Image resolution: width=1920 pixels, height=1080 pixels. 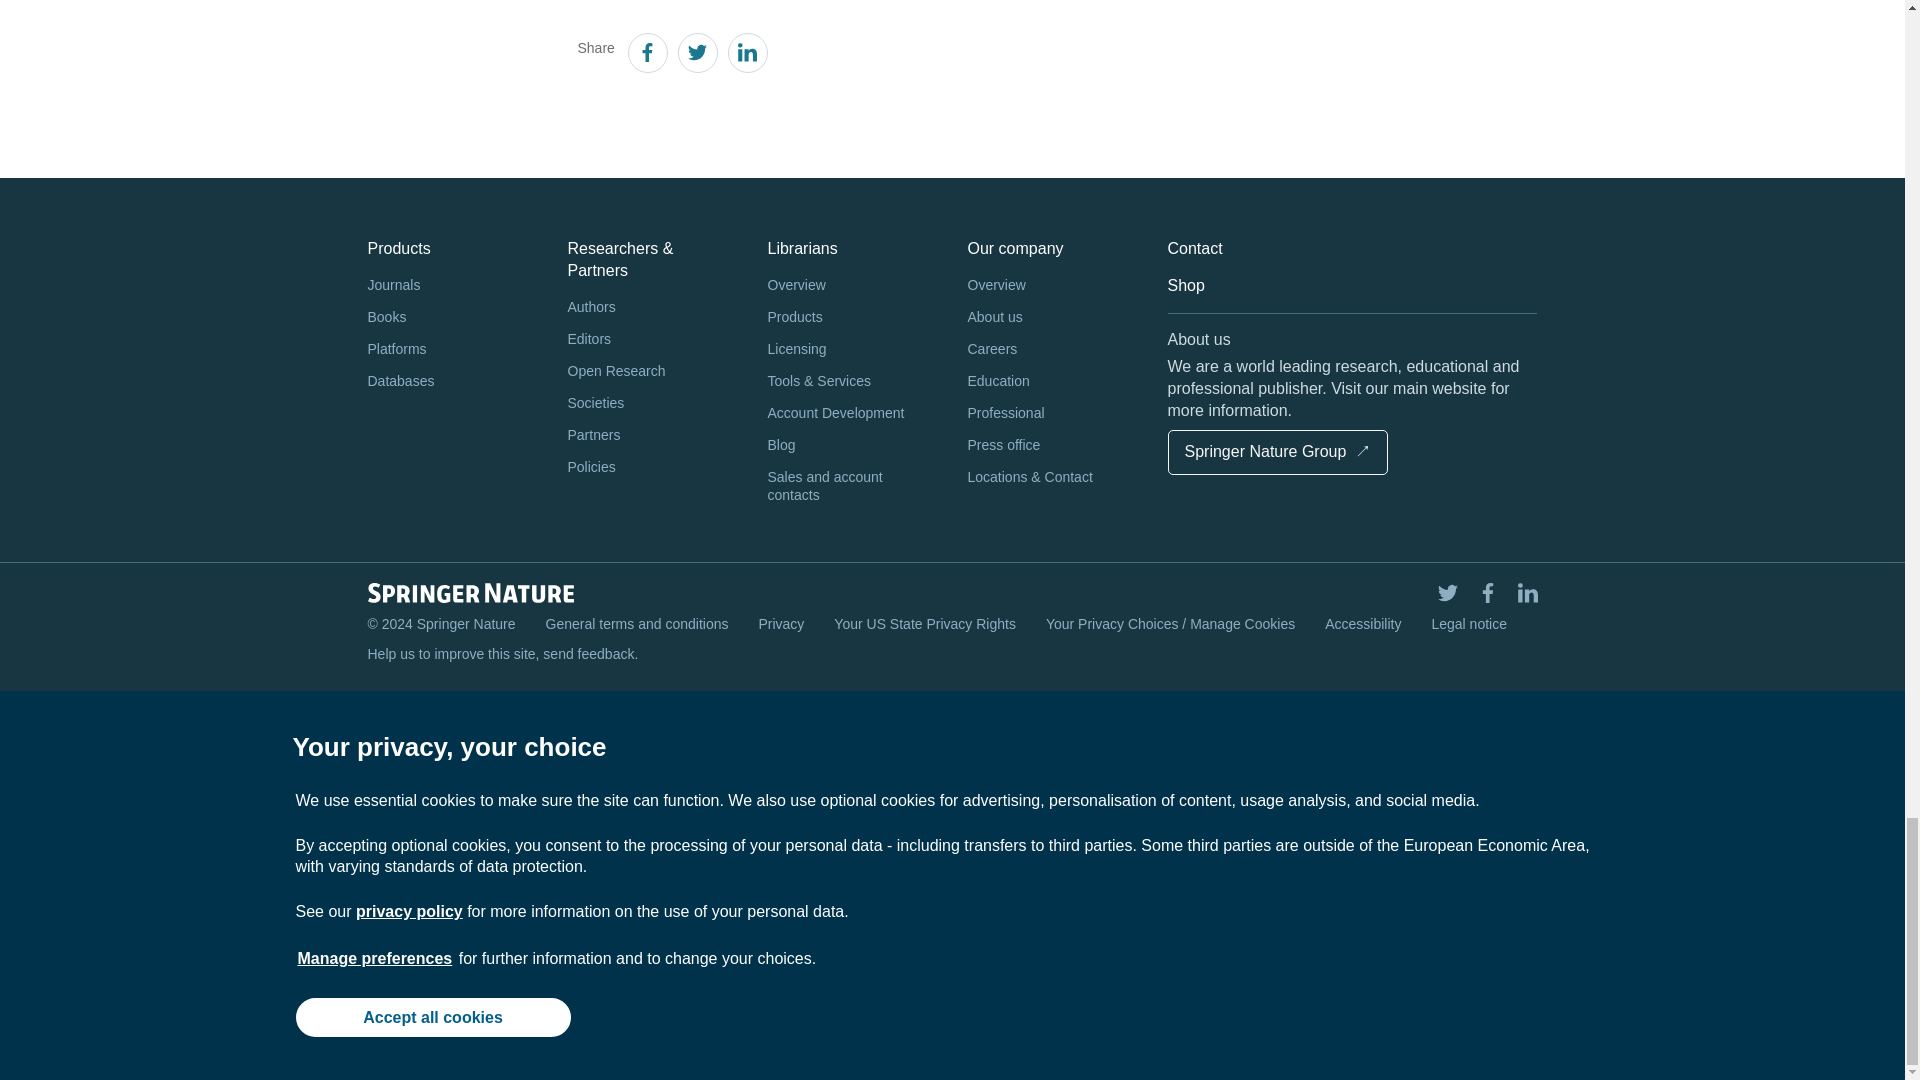 What do you see at coordinates (452, 318) in the screenshot?
I see `Books` at bounding box center [452, 318].